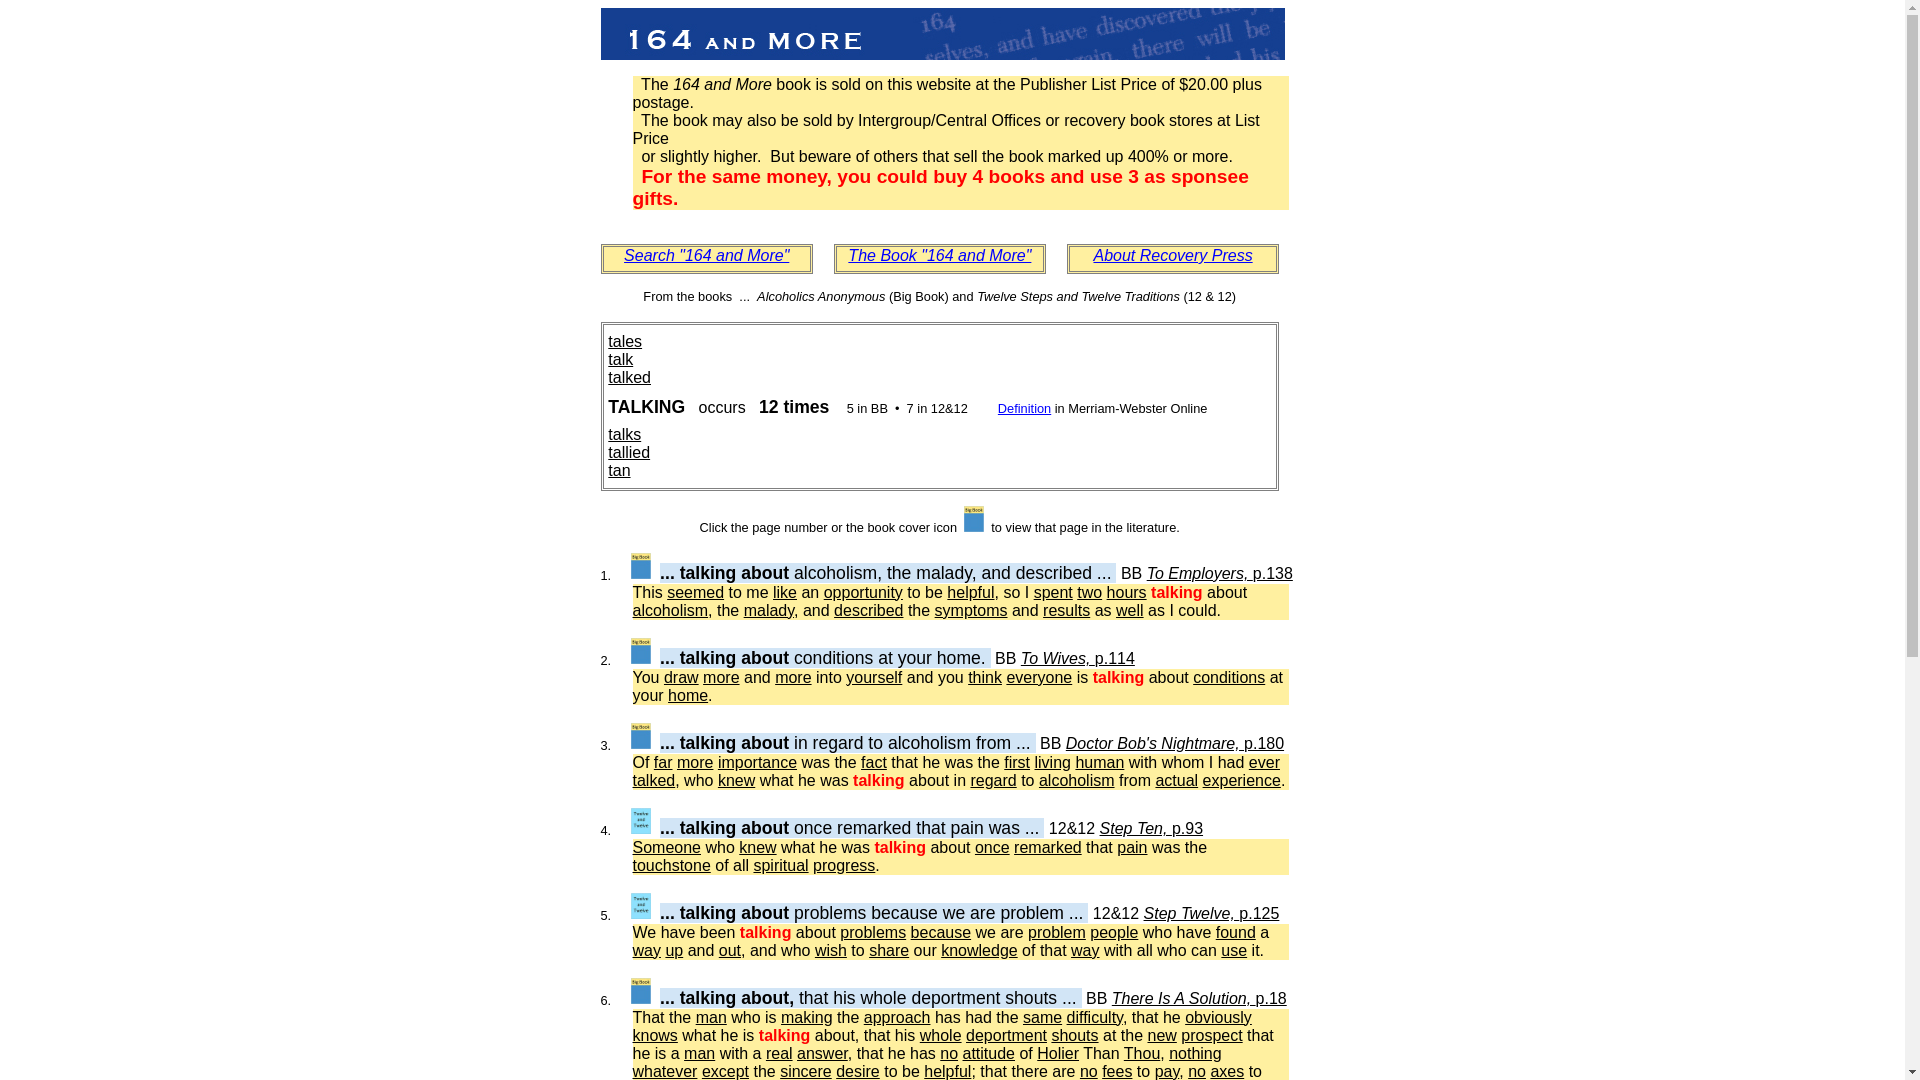 Image resolution: width=1920 pixels, height=1080 pixels. Describe the element at coordinates (1127, 592) in the screenshot. I see `hours` at that location.